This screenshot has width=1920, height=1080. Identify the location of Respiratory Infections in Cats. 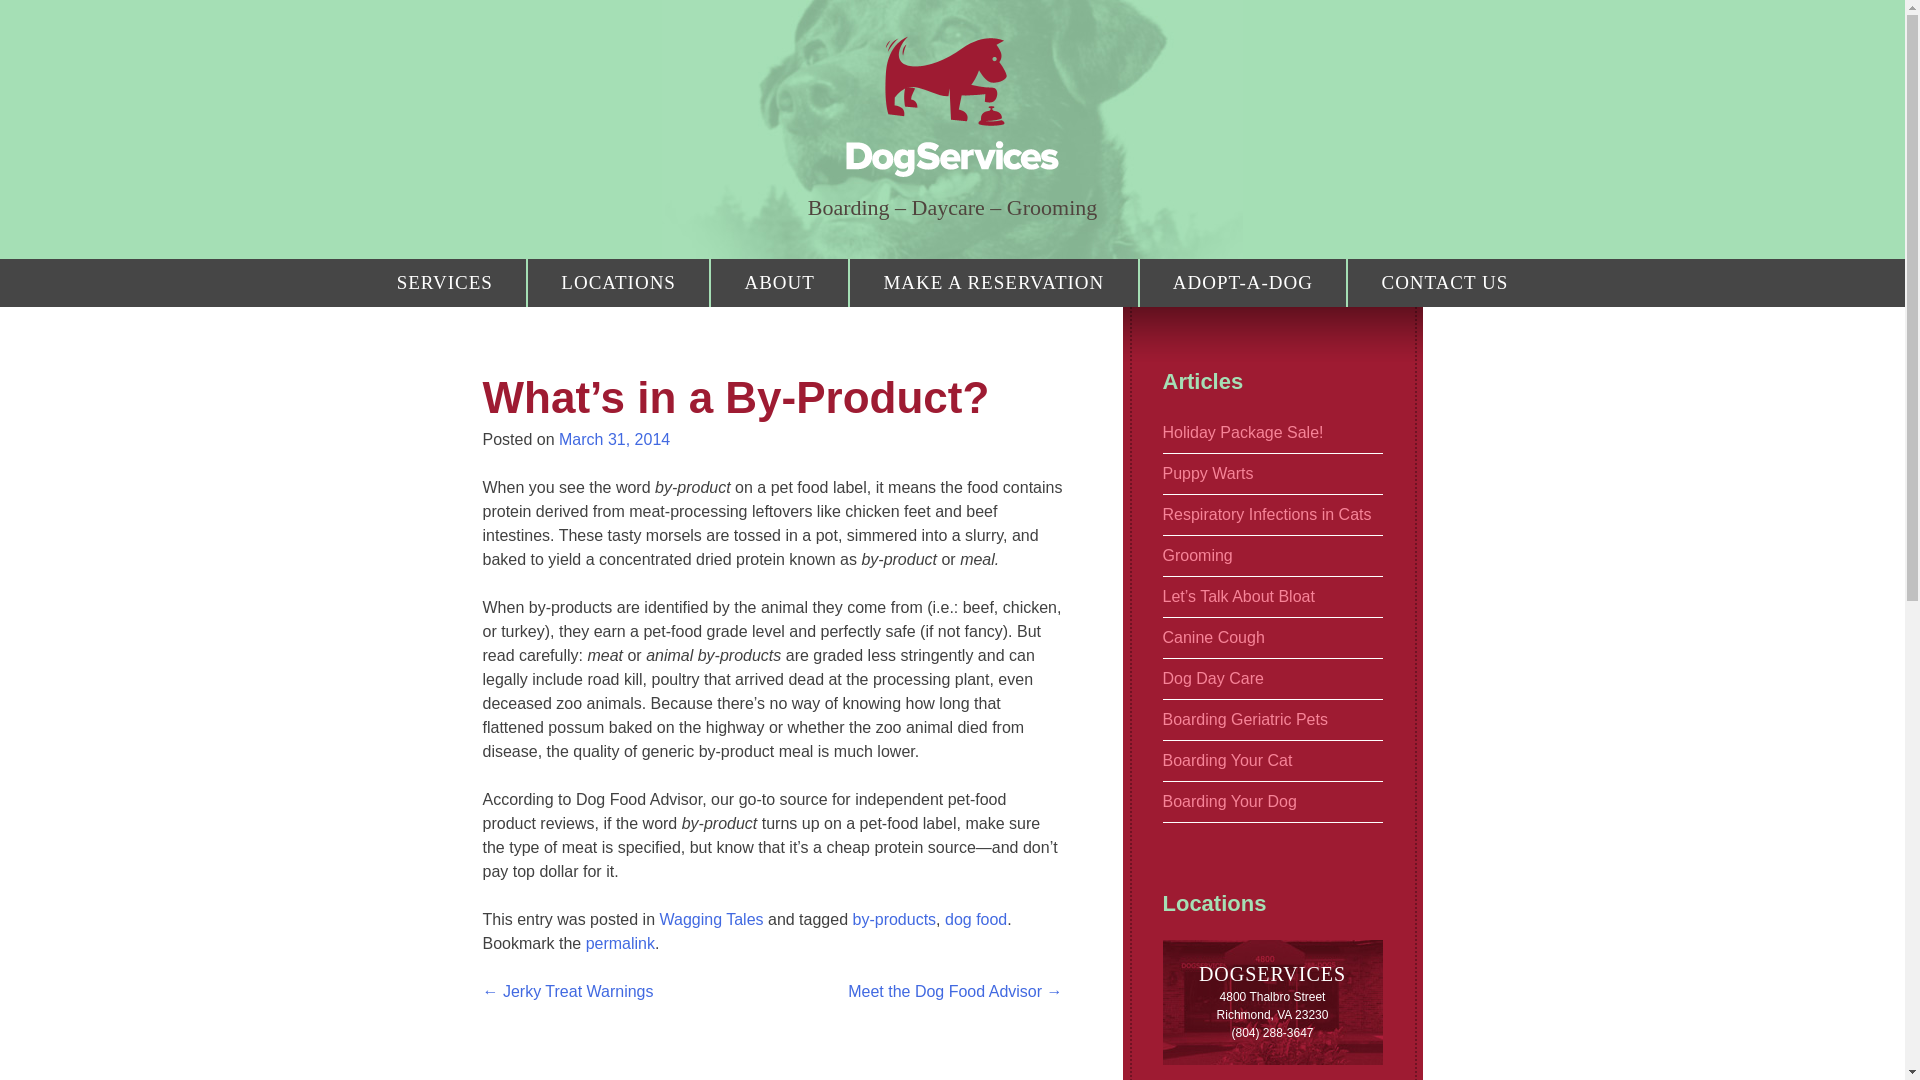
(1272, 515).